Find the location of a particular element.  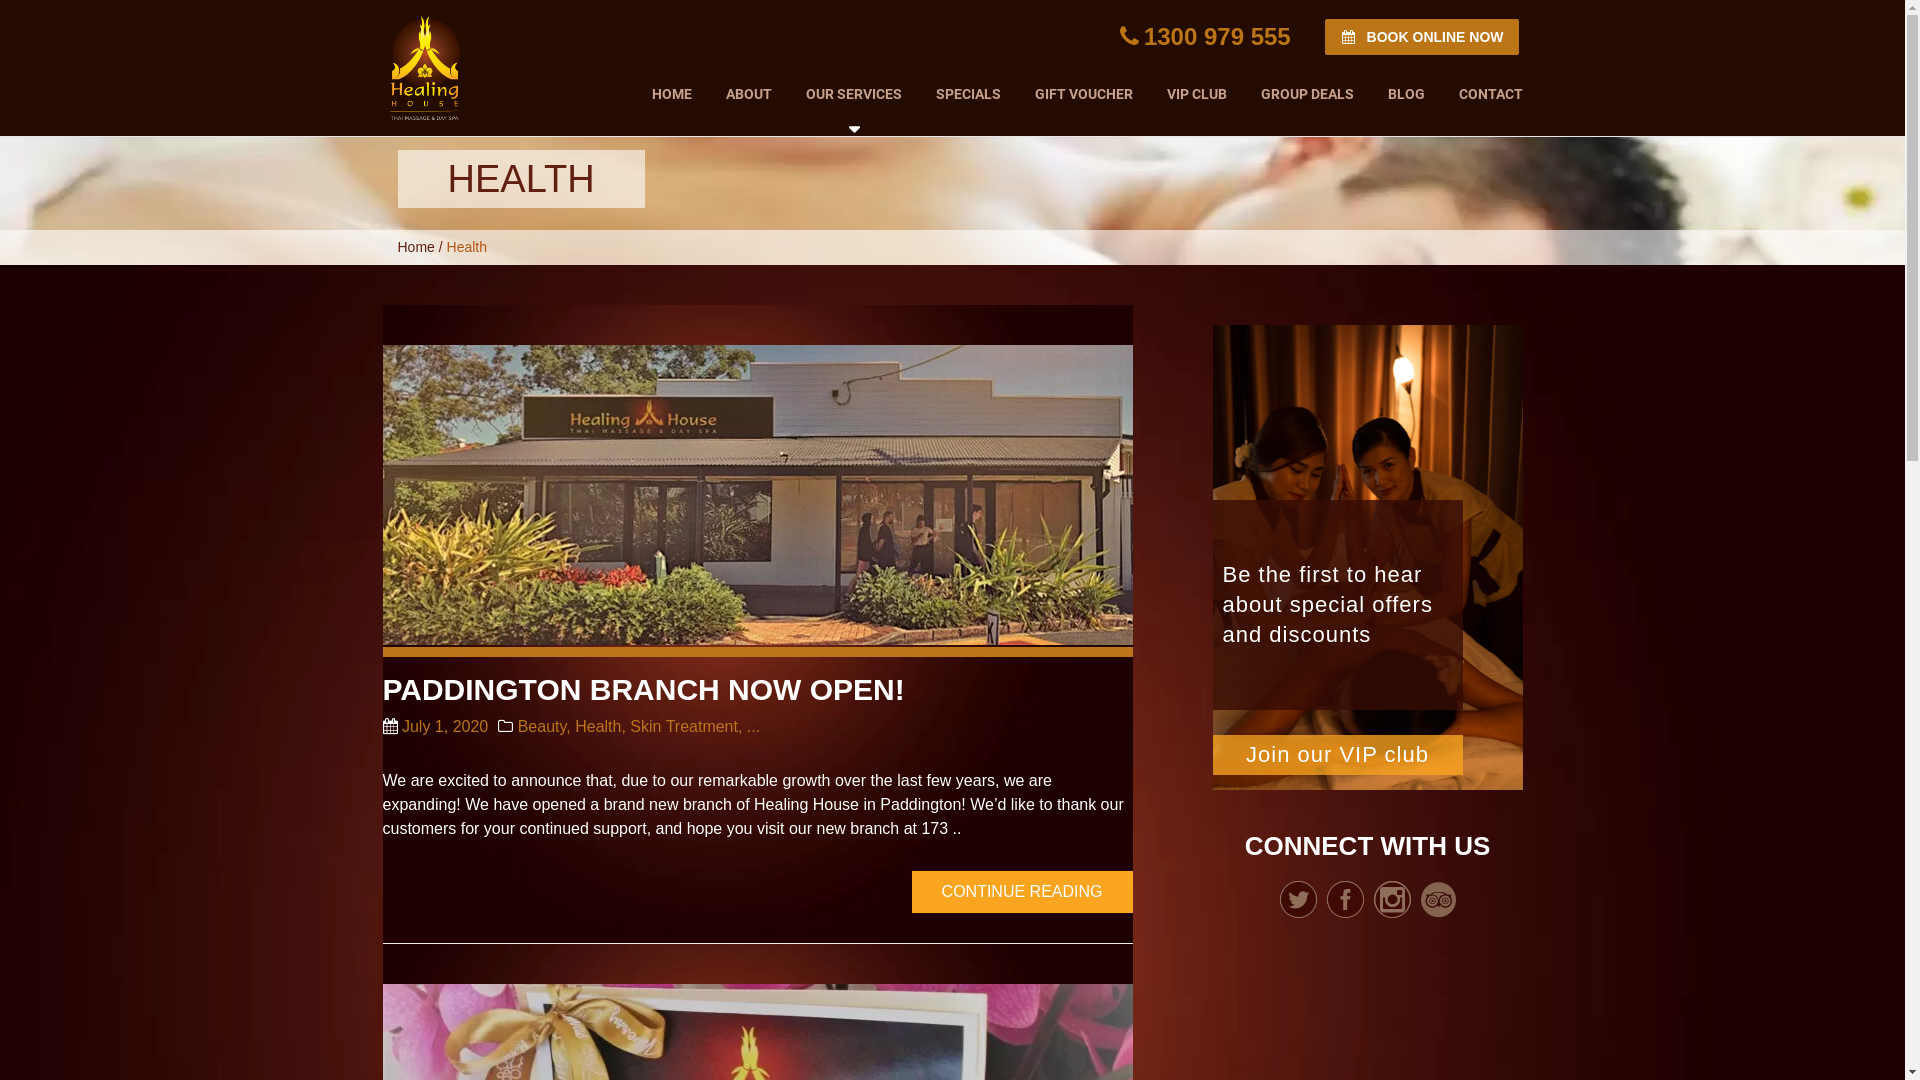

Beauty is located at coordinates (542, 726).